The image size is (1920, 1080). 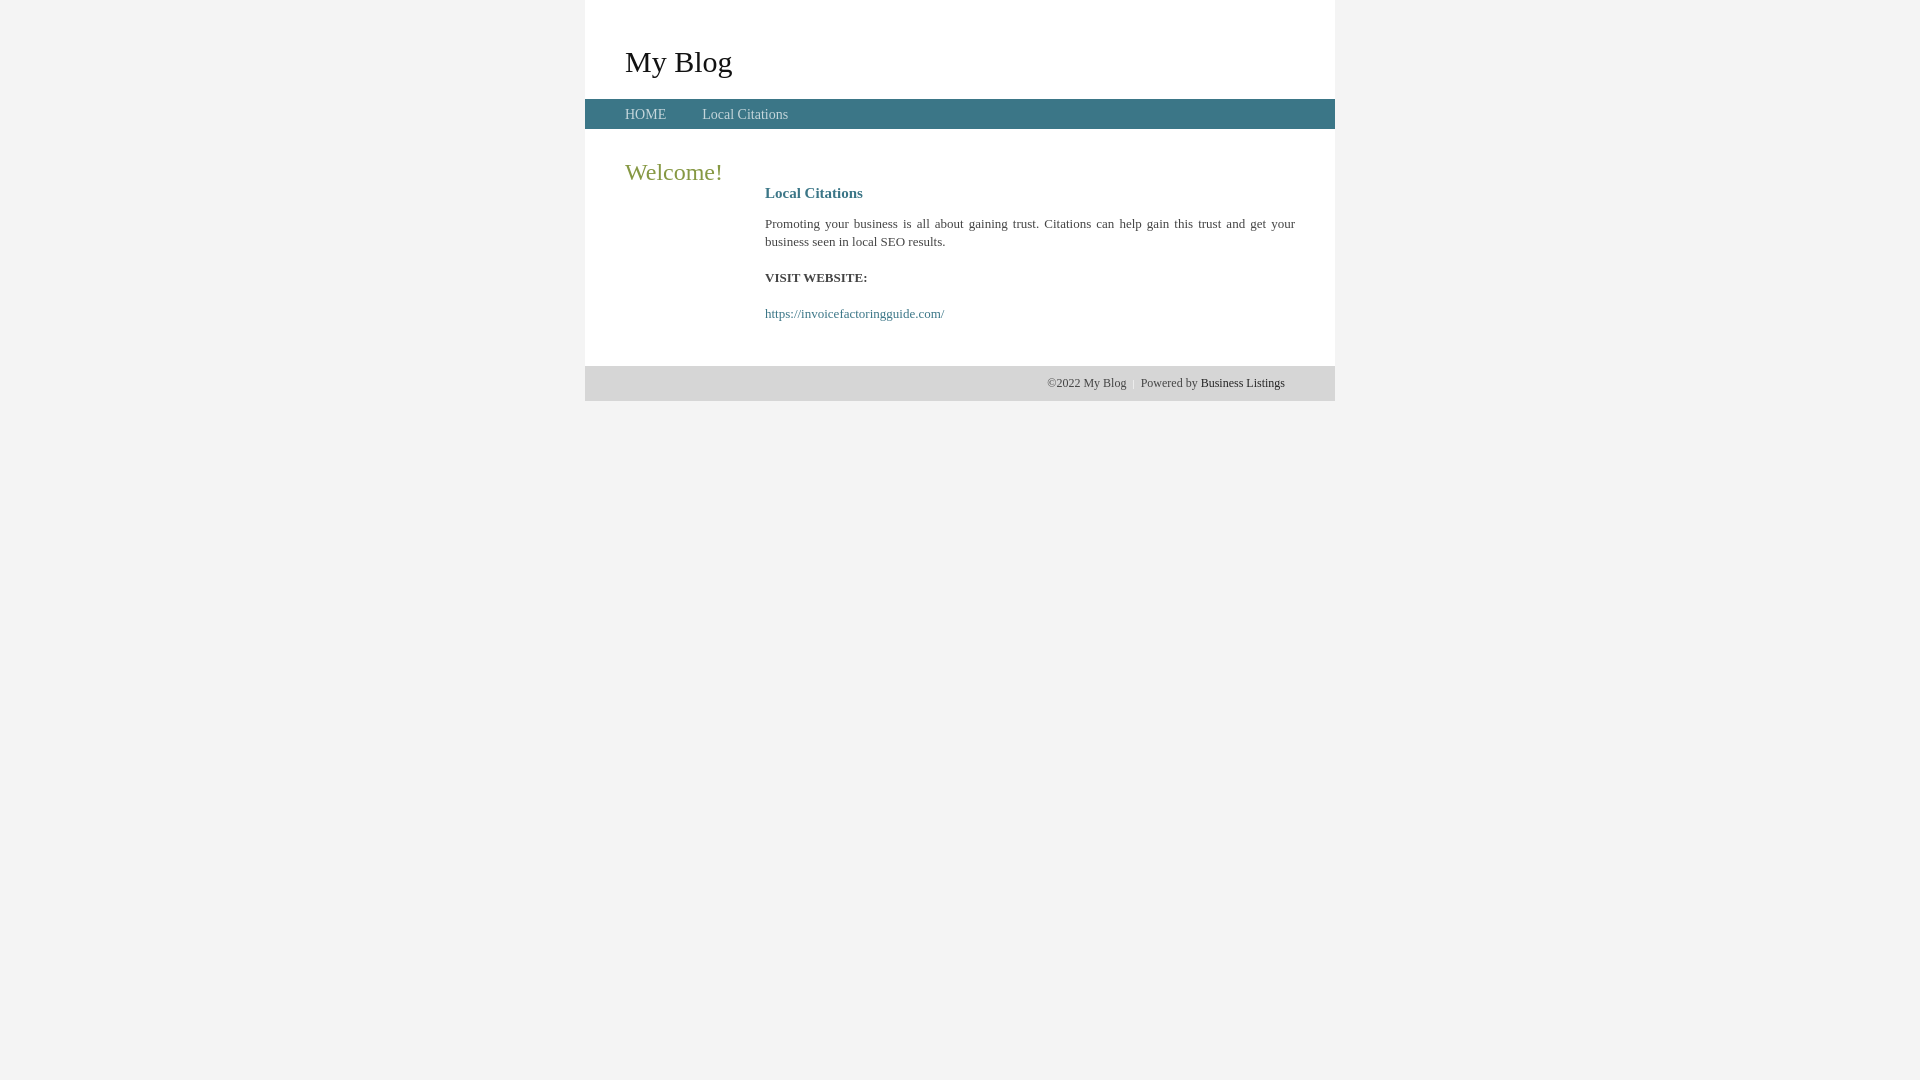 What do you see at coordinates (679, 61) in the screenshot?
I see `My Blog` at bounding box center [679, 61].